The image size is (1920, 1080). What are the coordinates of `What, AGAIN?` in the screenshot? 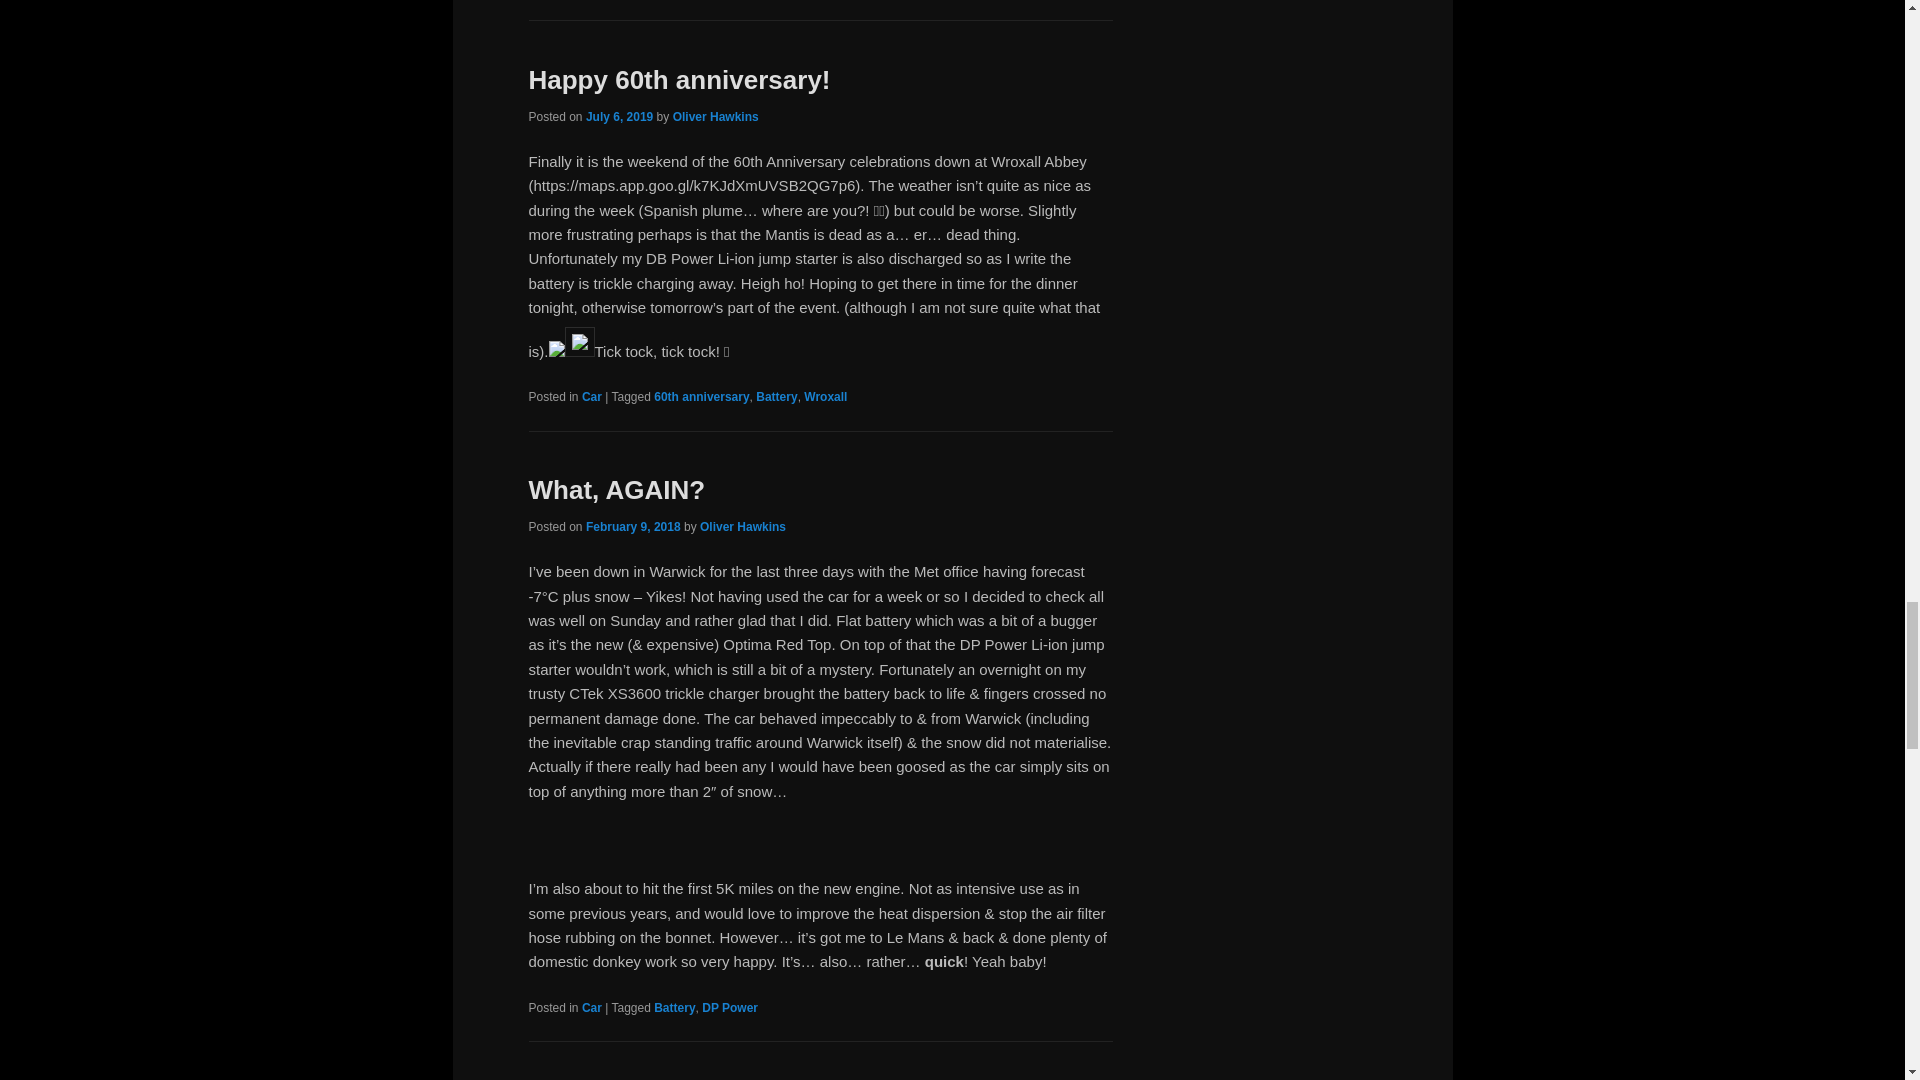 It's located at (616, 490).